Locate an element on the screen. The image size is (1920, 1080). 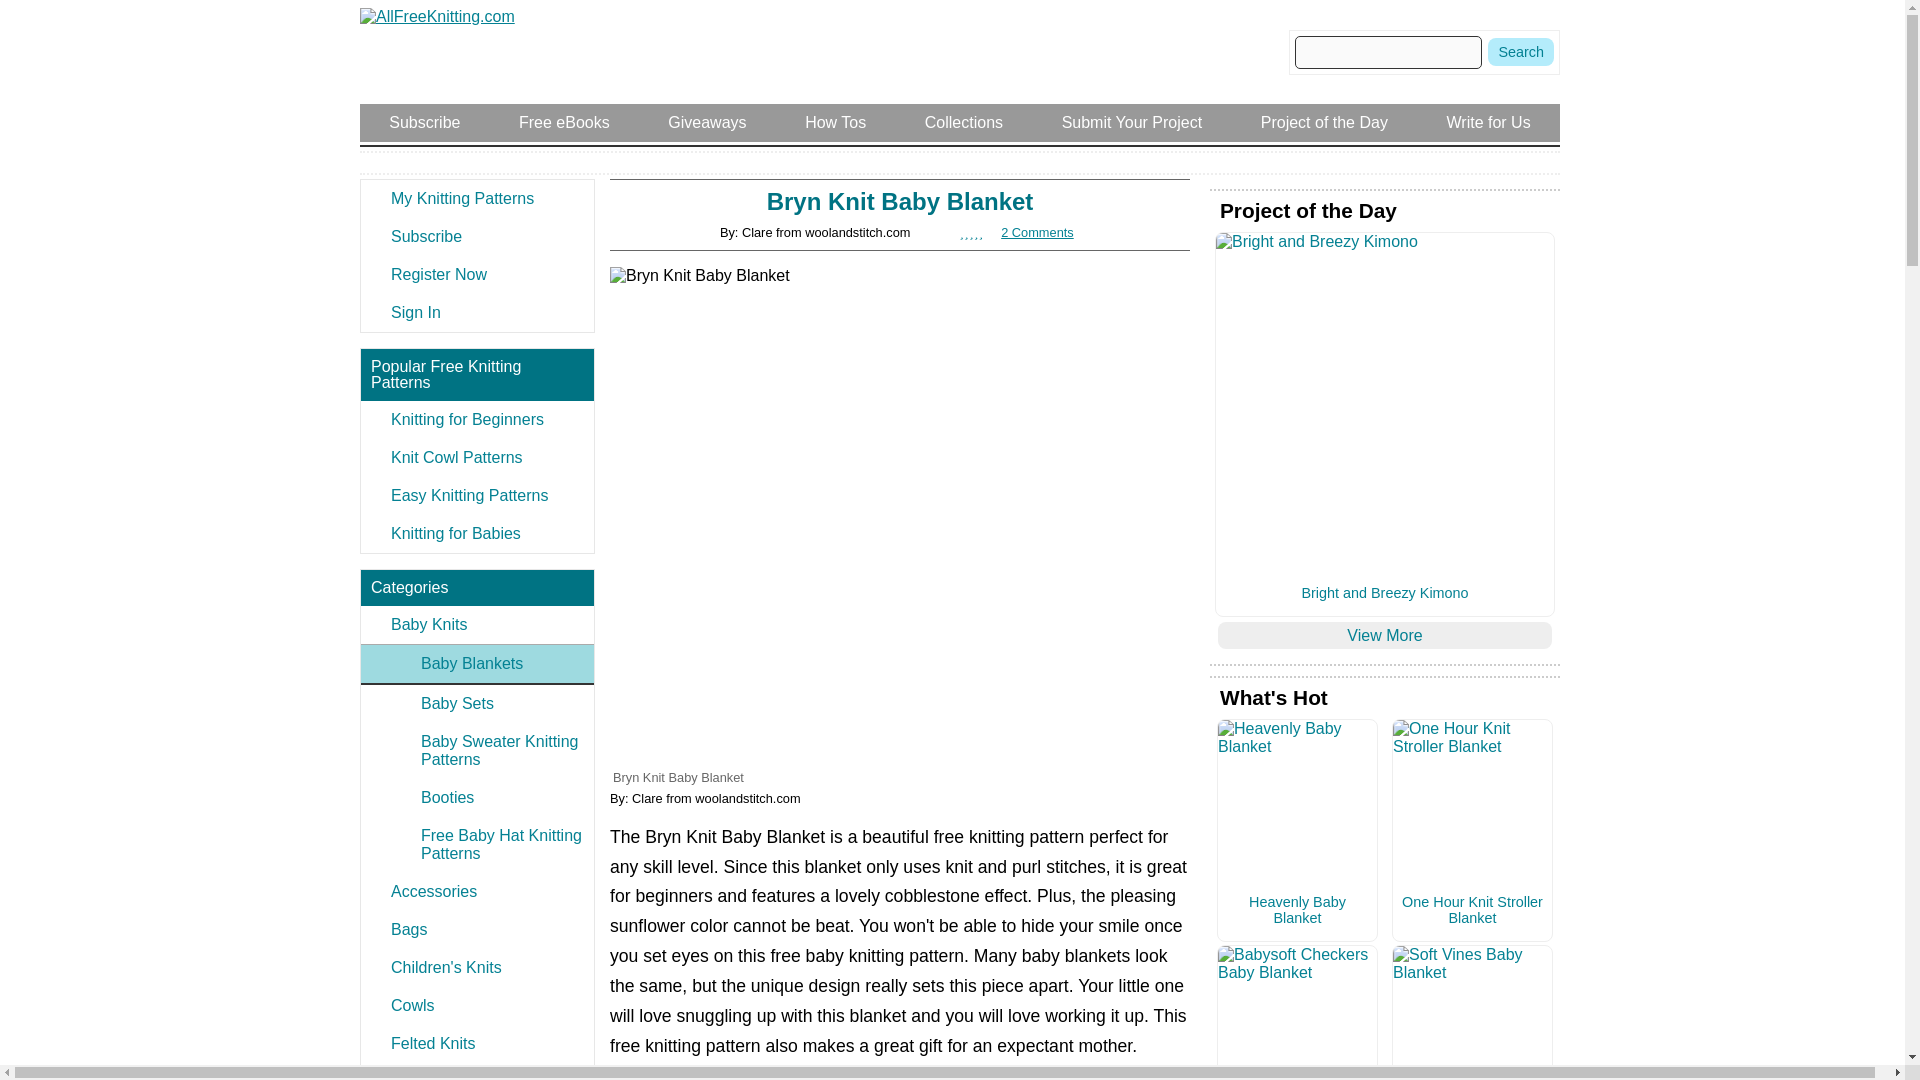
Subscribe is located at coordinates (476, 236).